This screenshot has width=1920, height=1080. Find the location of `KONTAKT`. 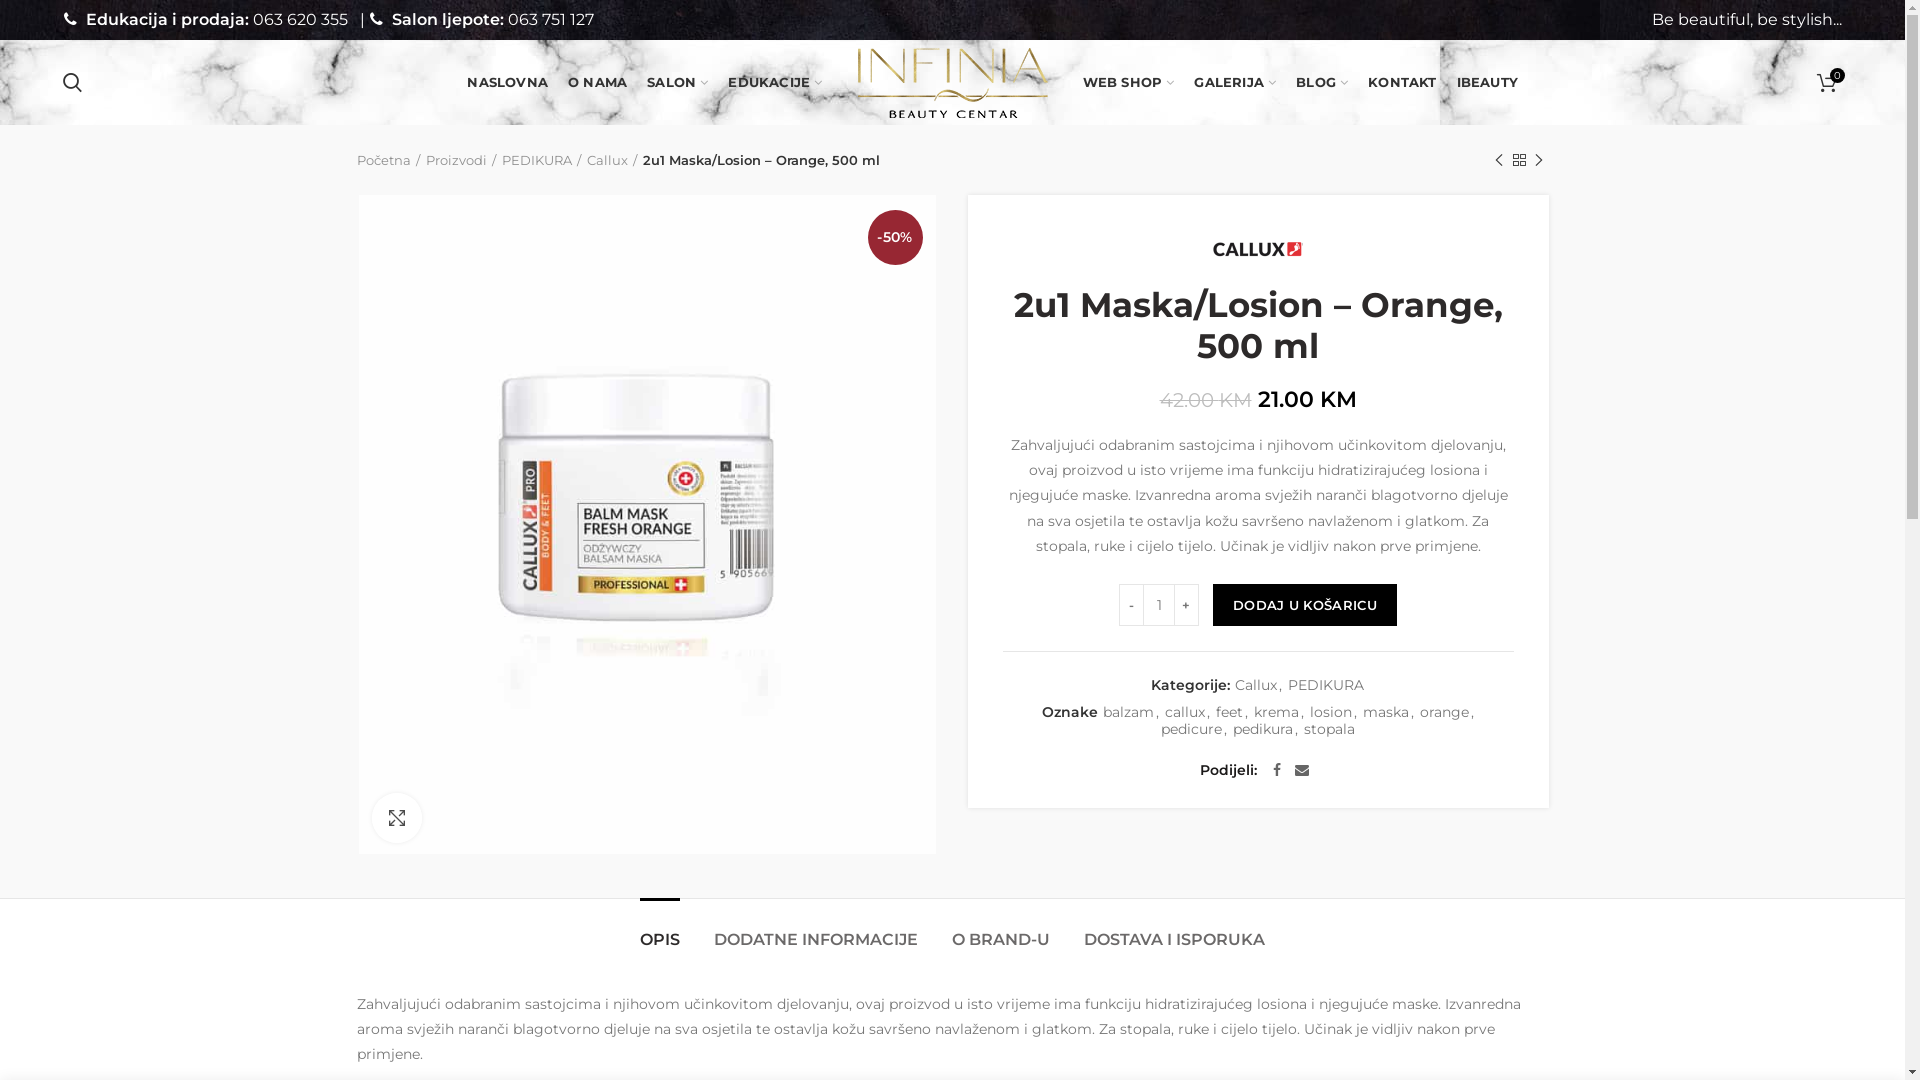

KONTAKT is located at coordinates (1402, 82).